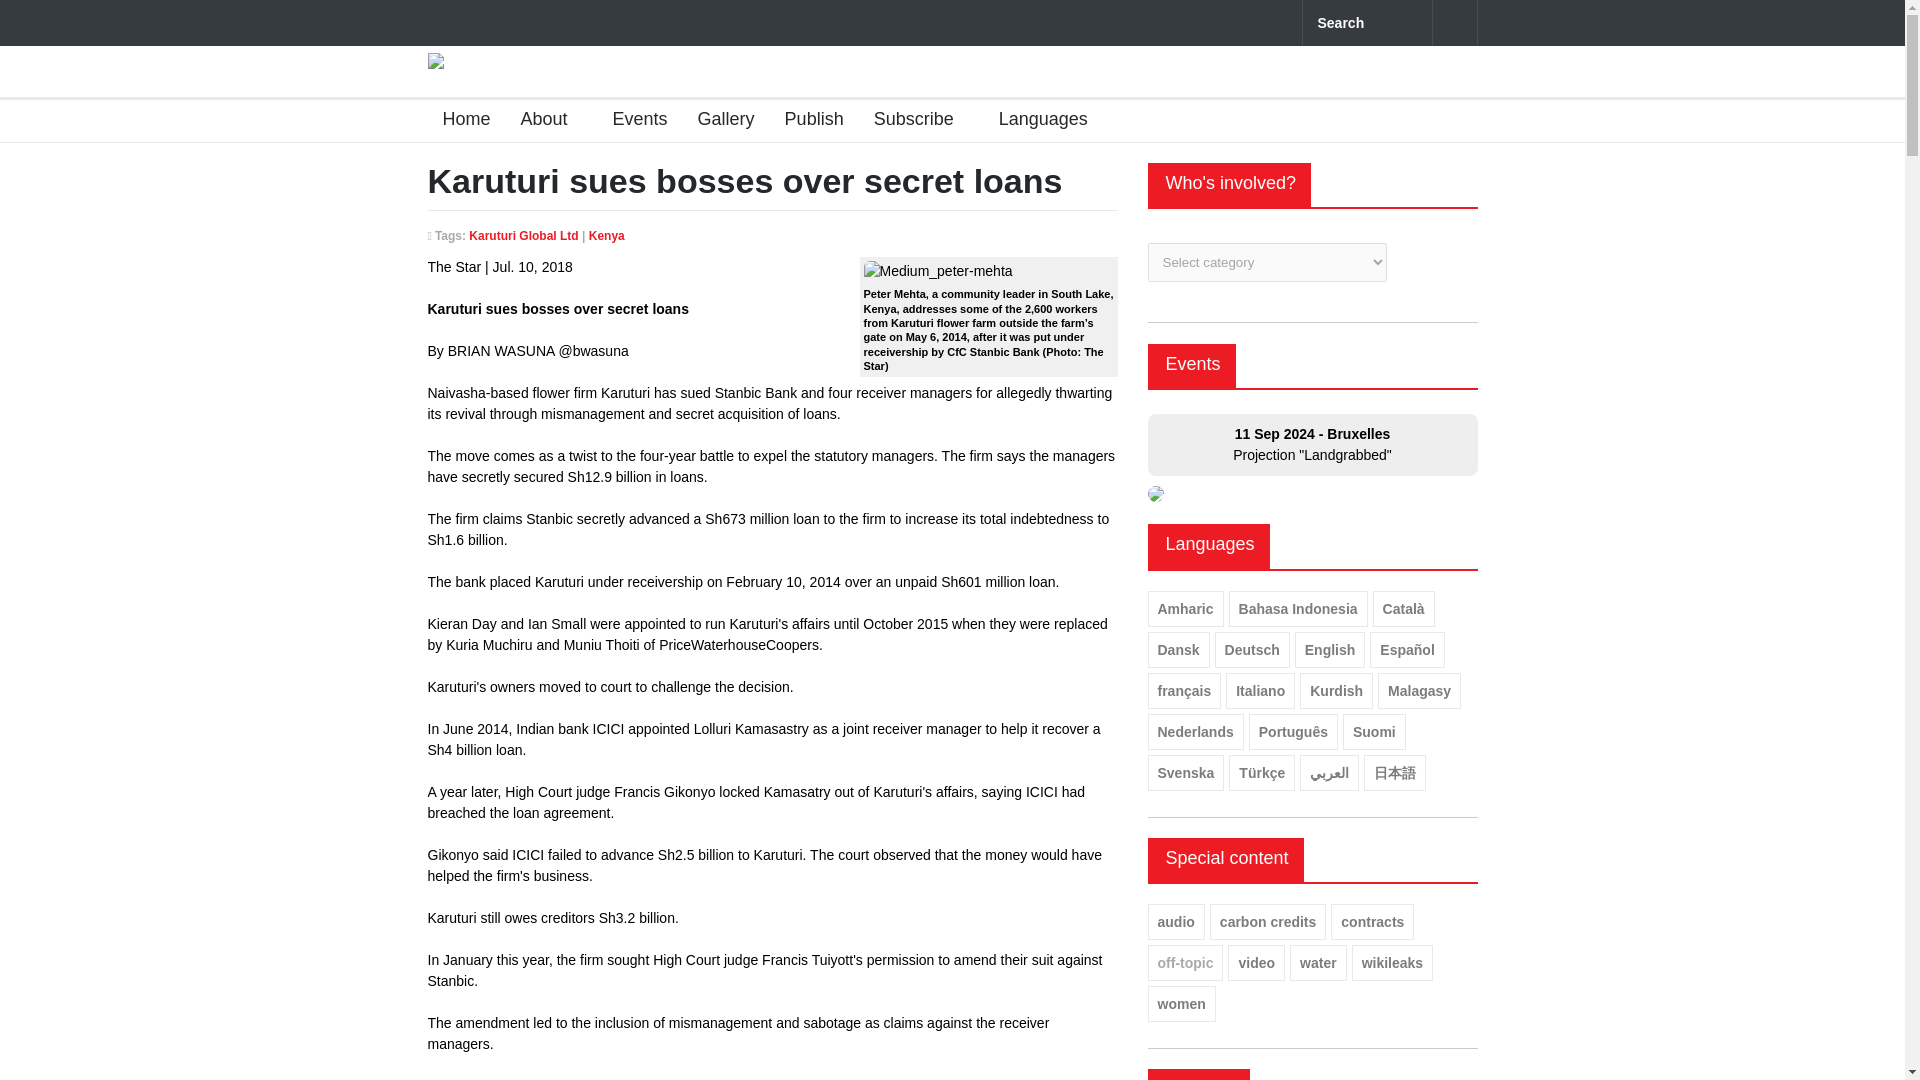  What do you see at coordinates (1050, 121) in the screenshot?
I see `Categories` at bounding box center [1050, 121].